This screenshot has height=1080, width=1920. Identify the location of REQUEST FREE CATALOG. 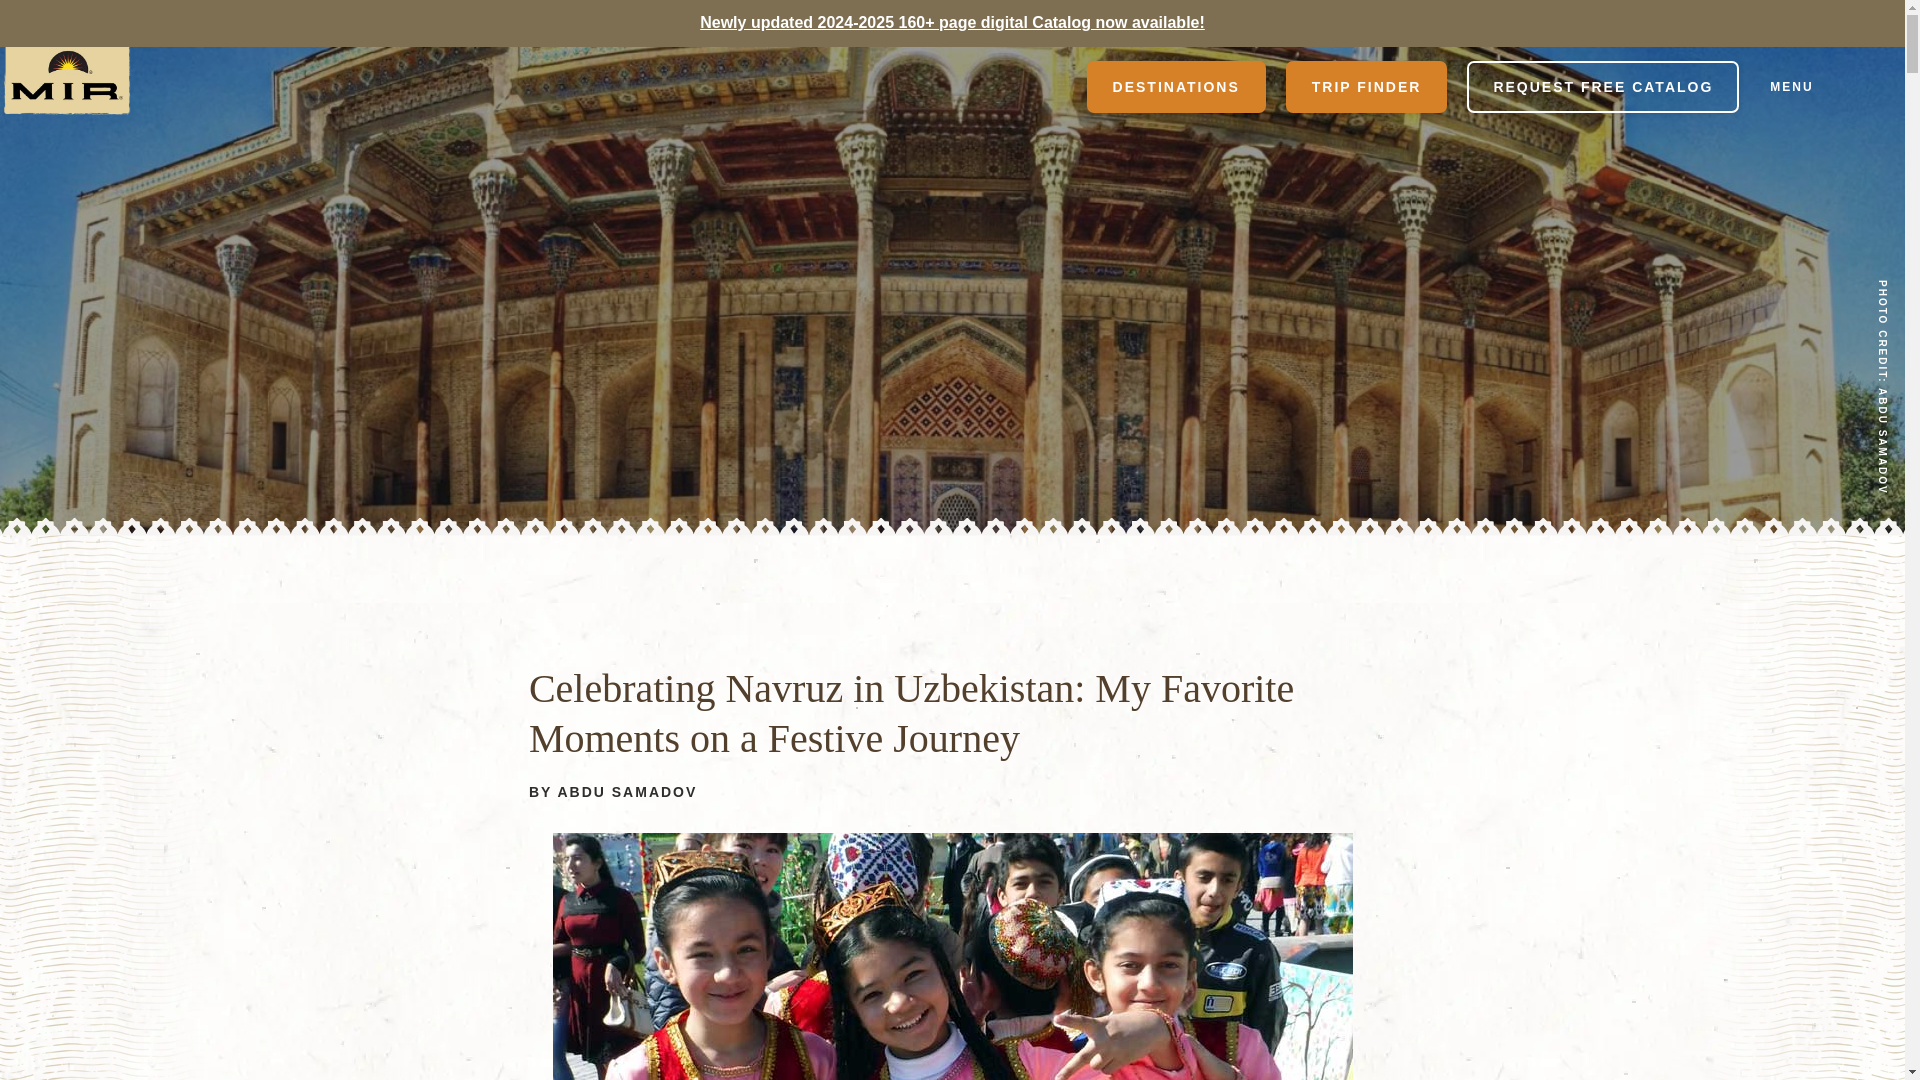
(1602, 86).